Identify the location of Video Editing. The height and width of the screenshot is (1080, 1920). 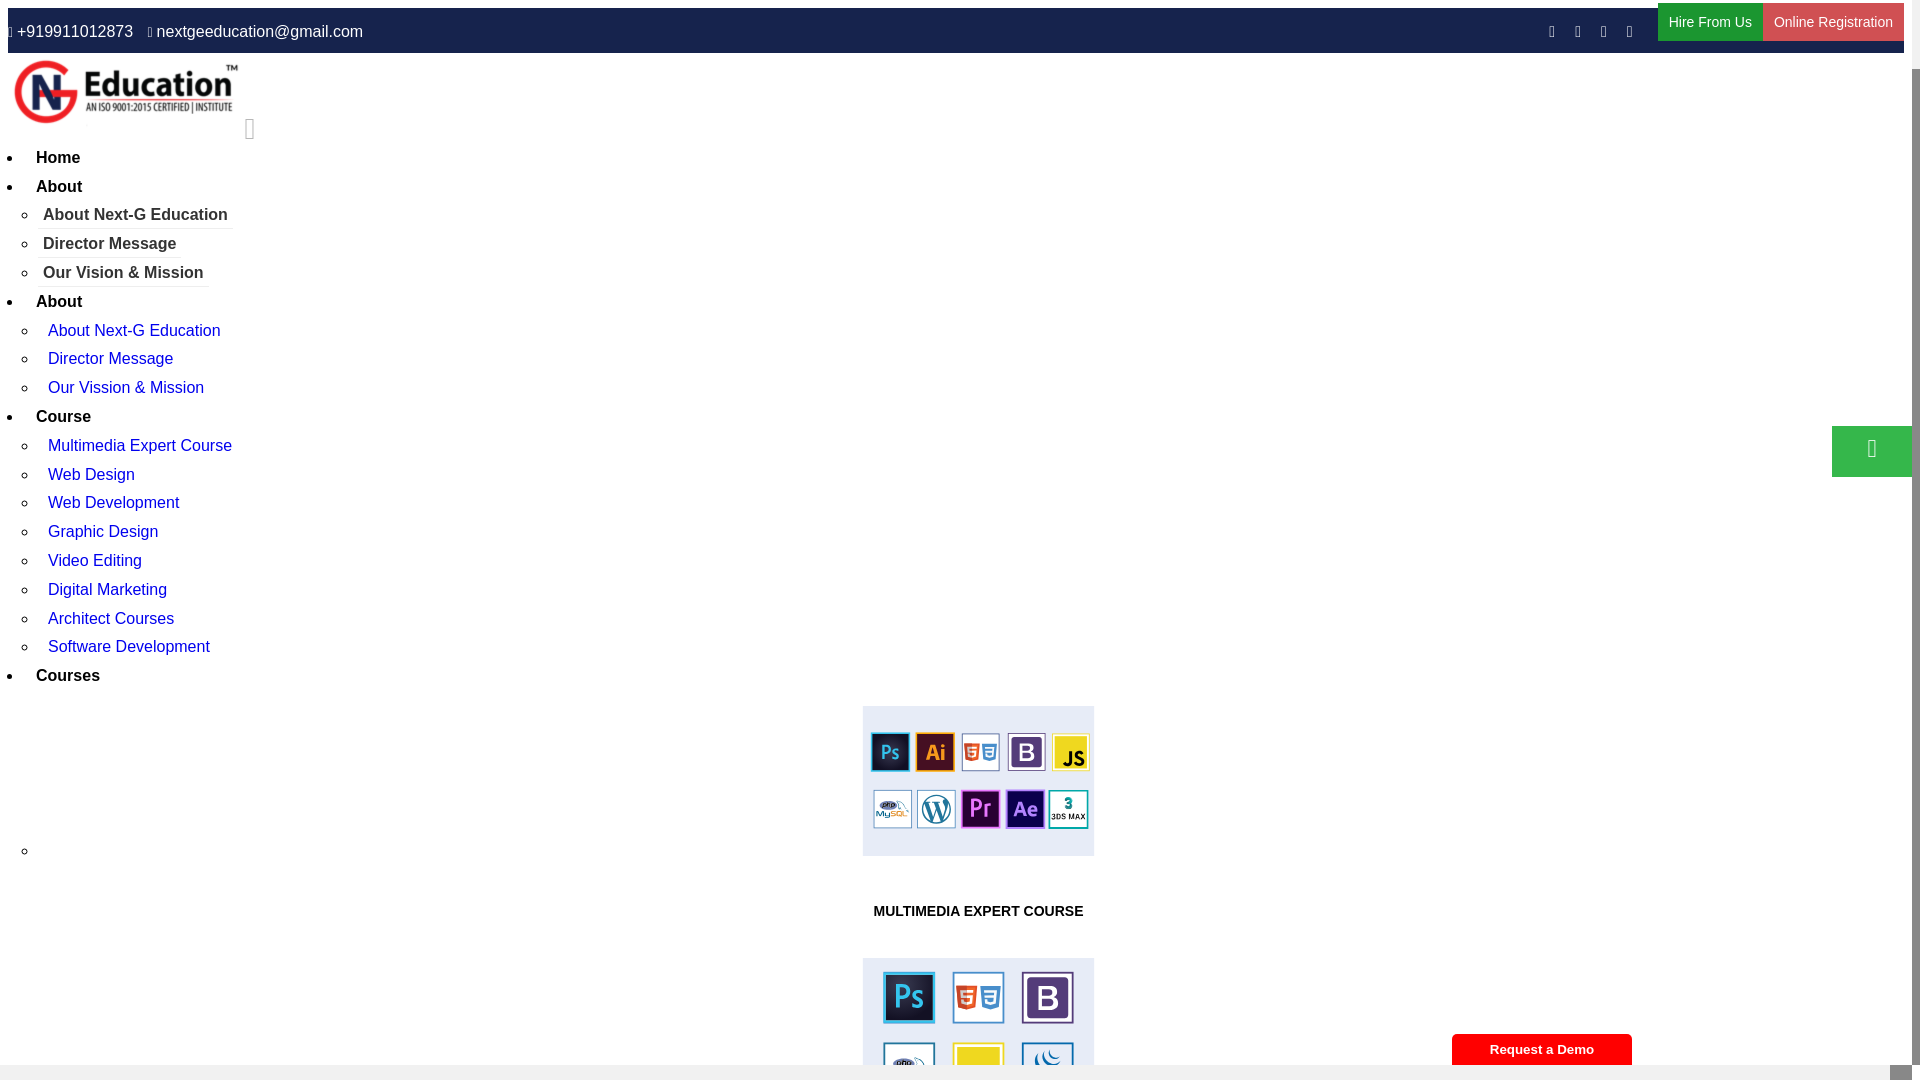
(94, 560).